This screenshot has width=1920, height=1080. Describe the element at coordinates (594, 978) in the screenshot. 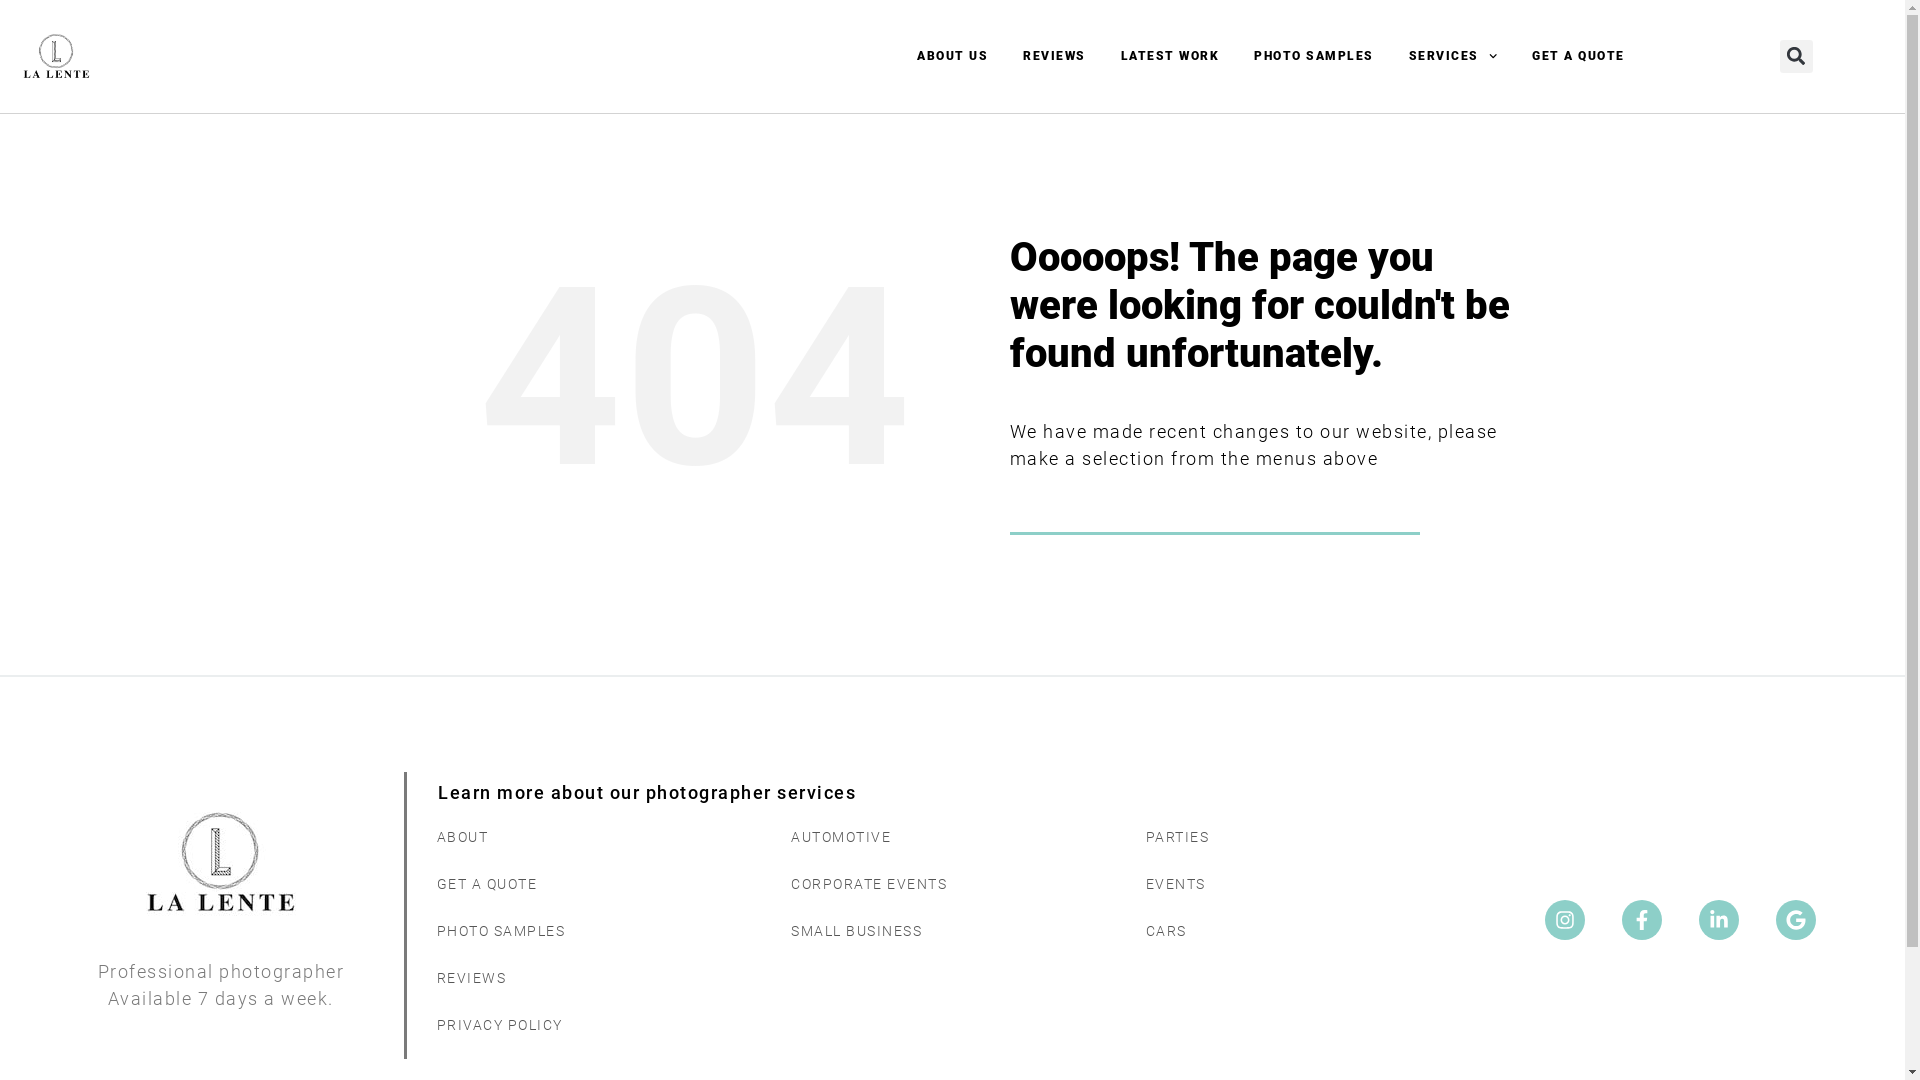

I see `REVIEWS` at that location.